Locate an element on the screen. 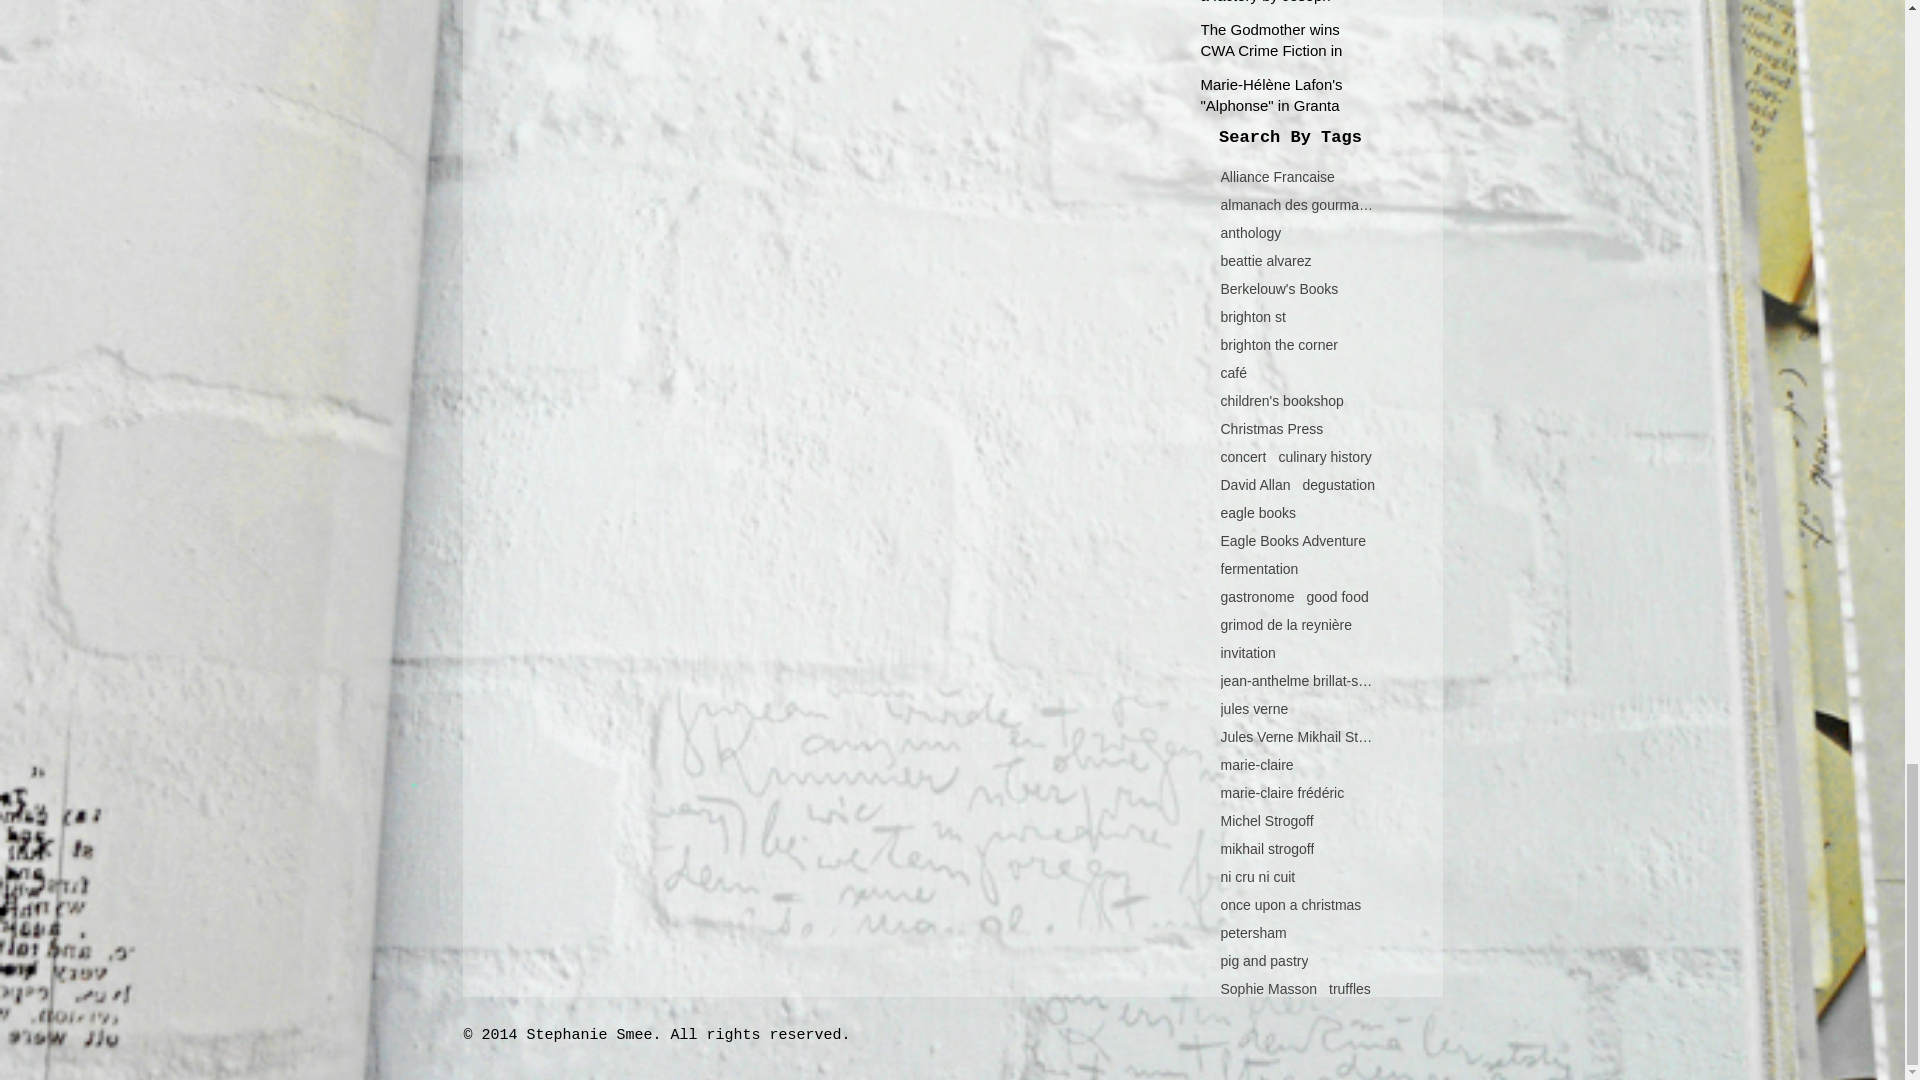 This screenshot has height=1080, width=1920. Alliance Francaise is located at coordinates (1276, 176).